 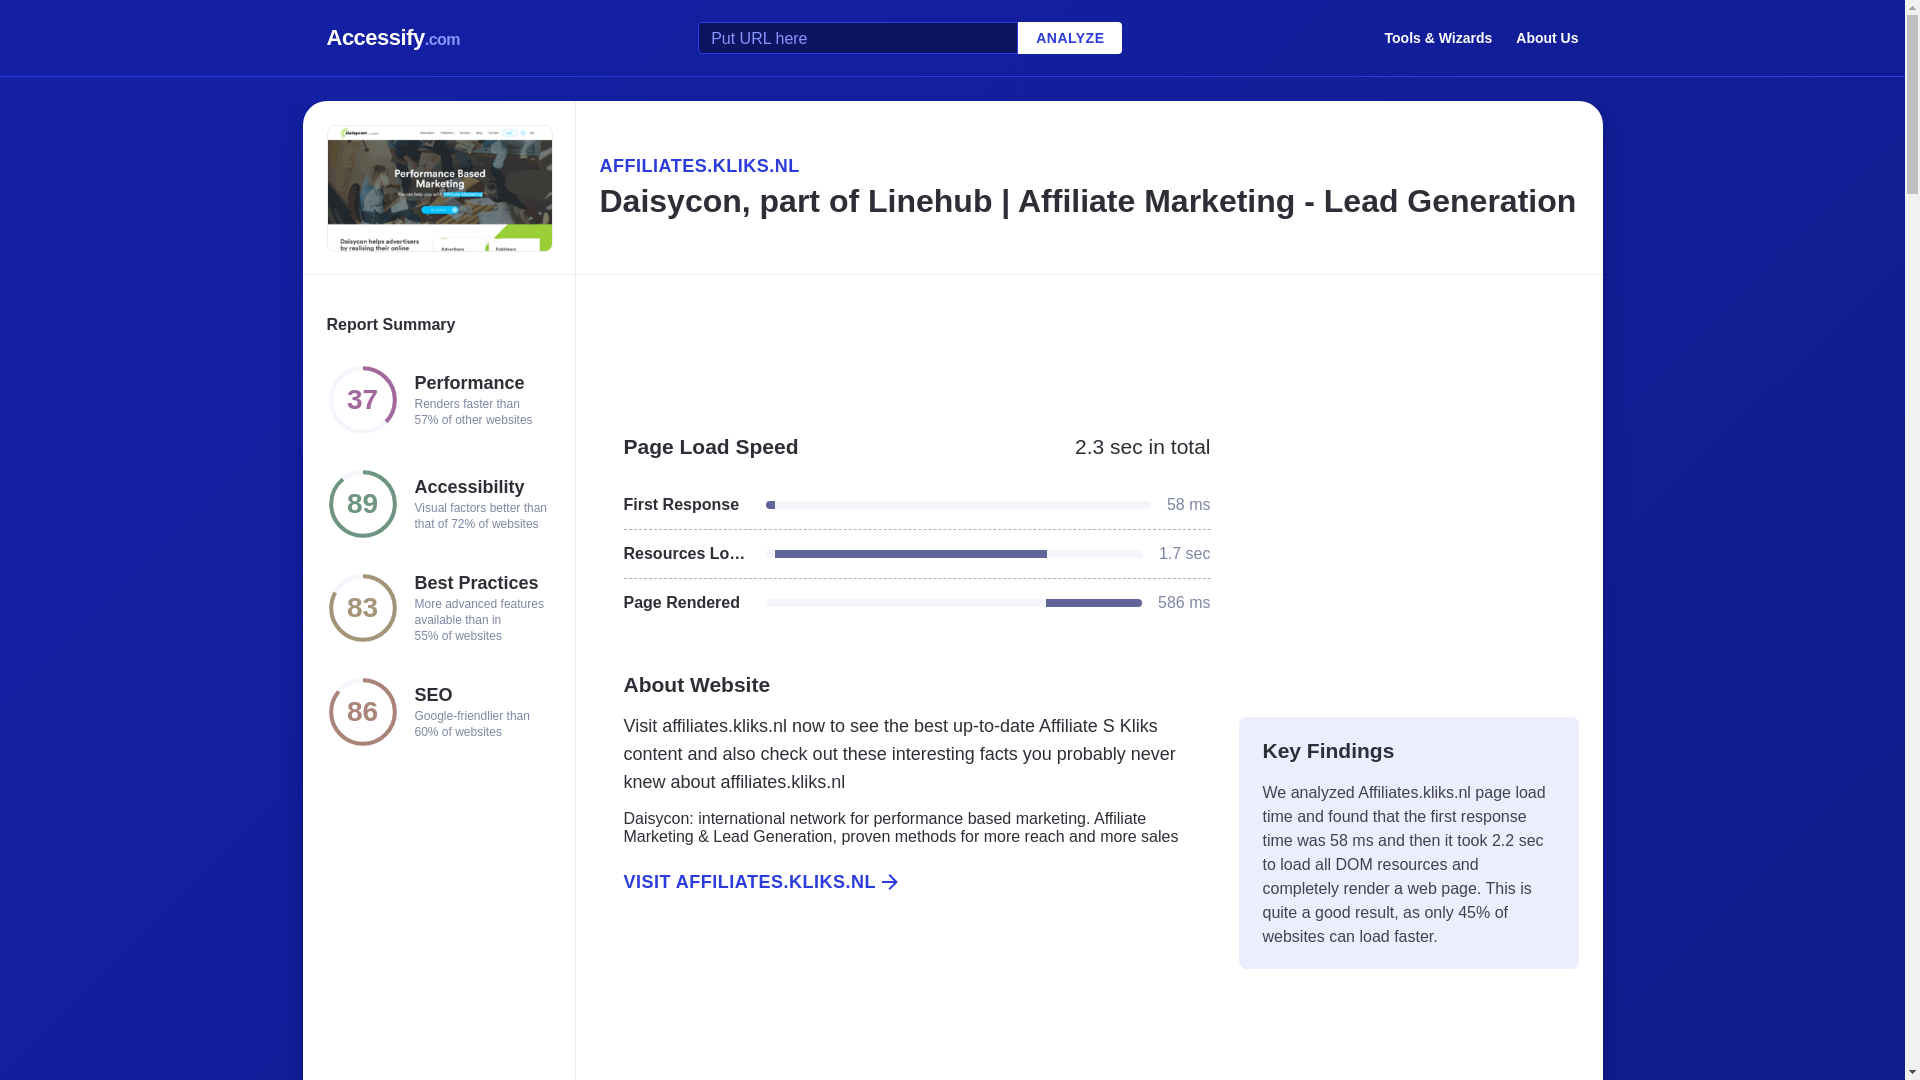 I want to click on ANALYZE, so click(x=1069, y=38).